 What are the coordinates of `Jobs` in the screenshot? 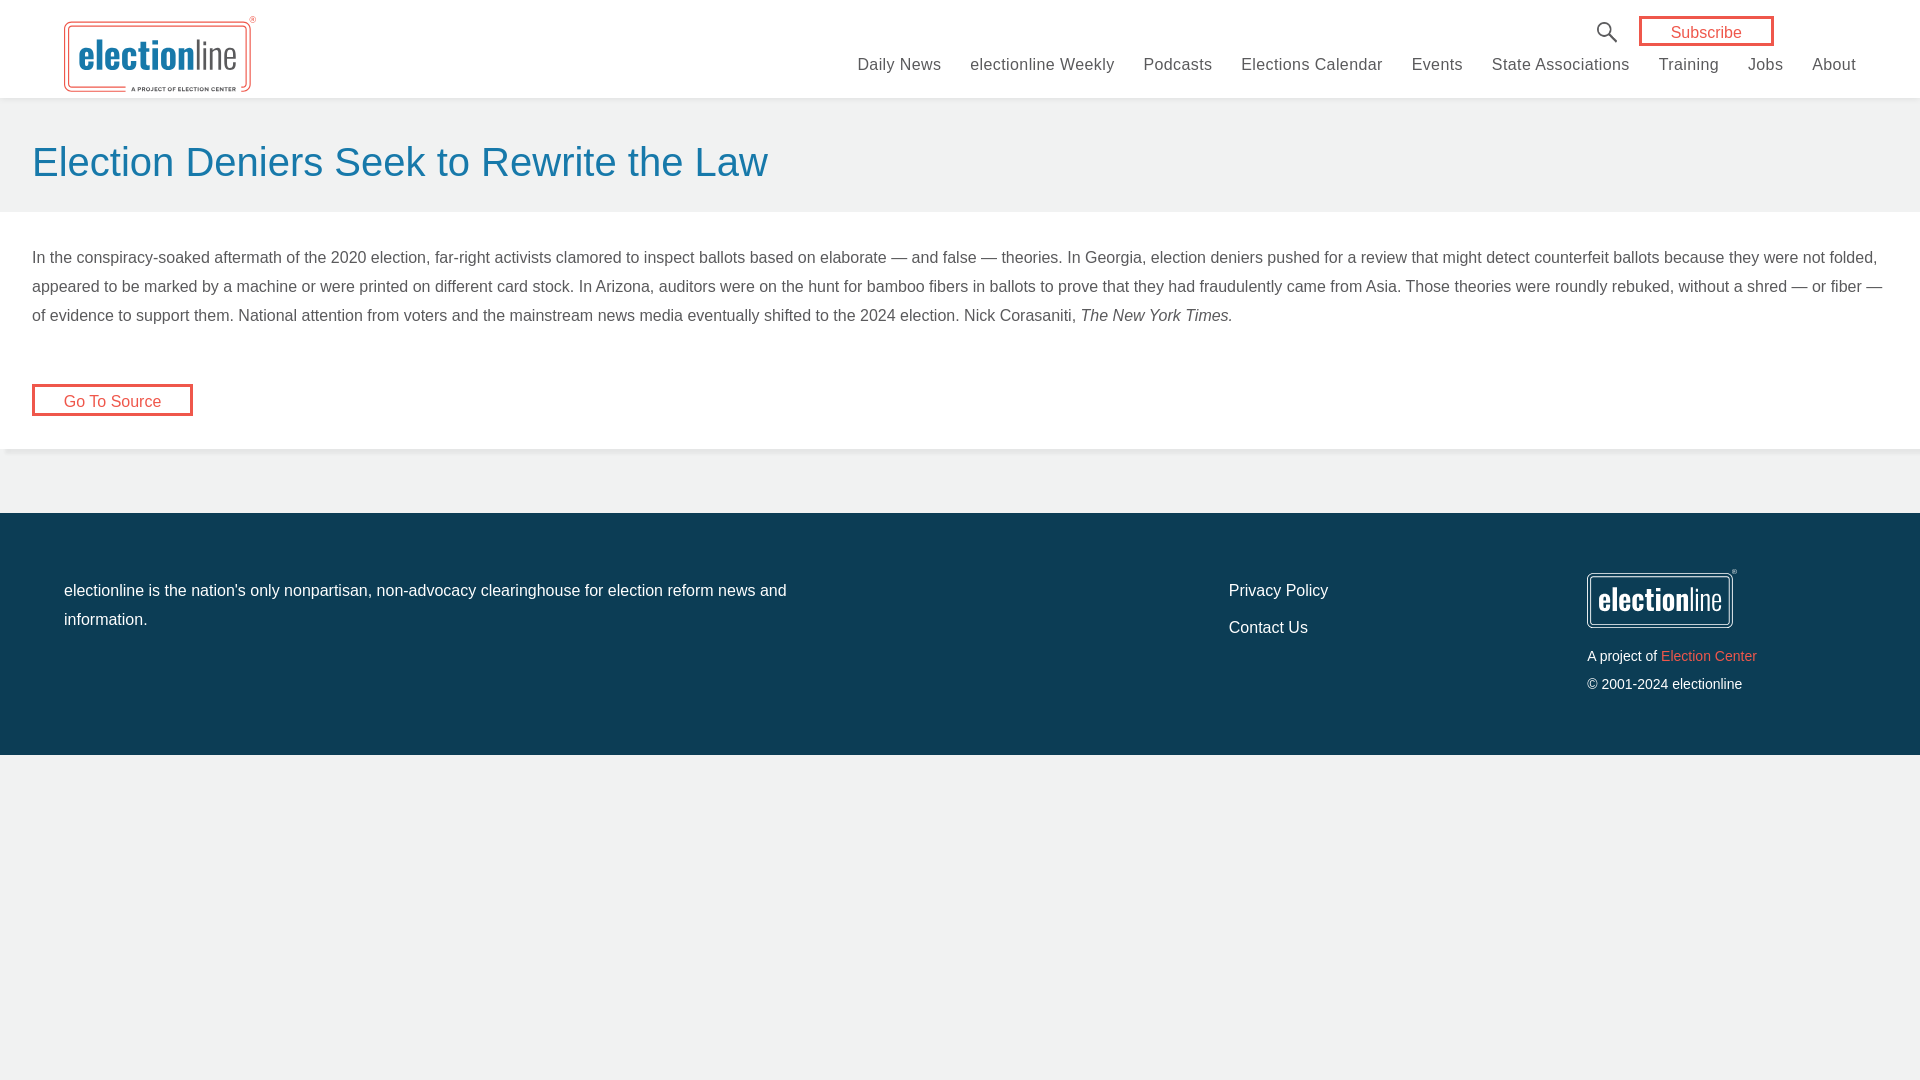 It's located at (1765, 64).